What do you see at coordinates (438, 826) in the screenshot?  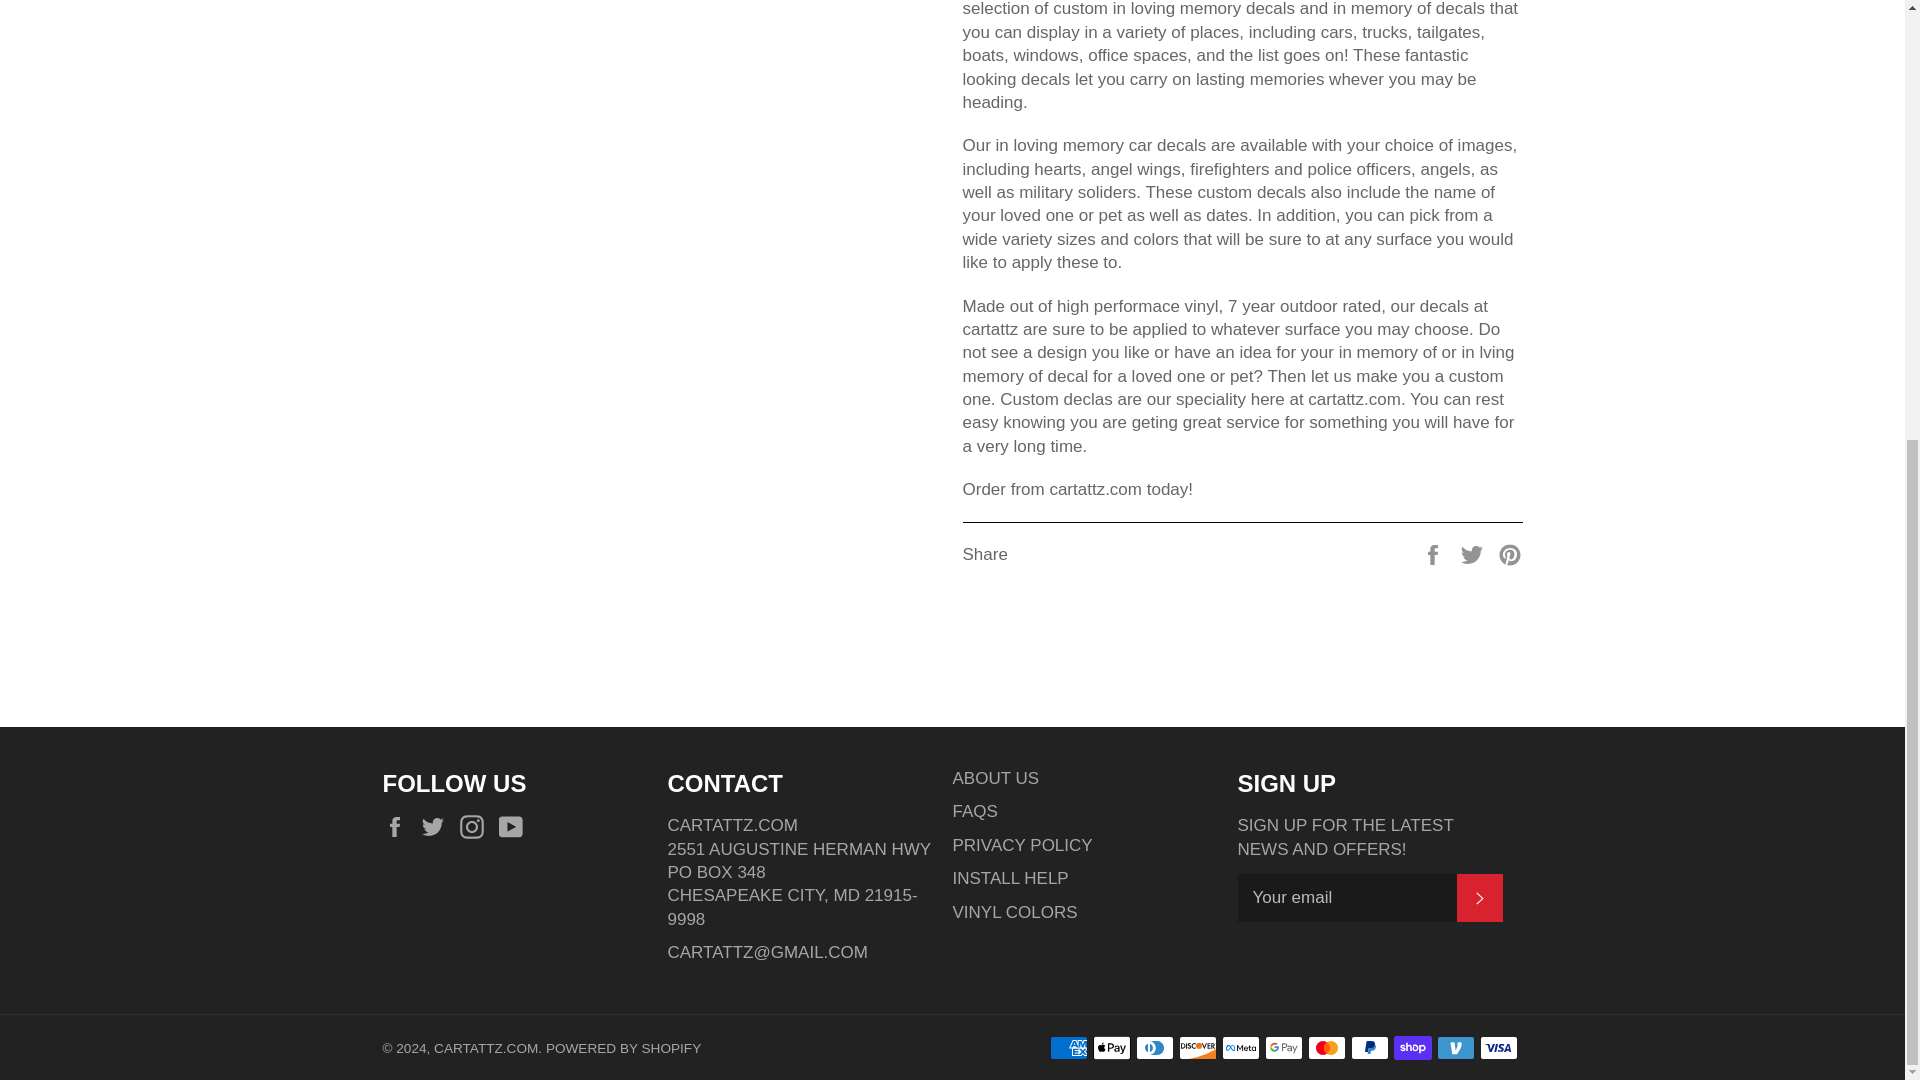 I see `TWITTER` at bounding box center [438, 826].